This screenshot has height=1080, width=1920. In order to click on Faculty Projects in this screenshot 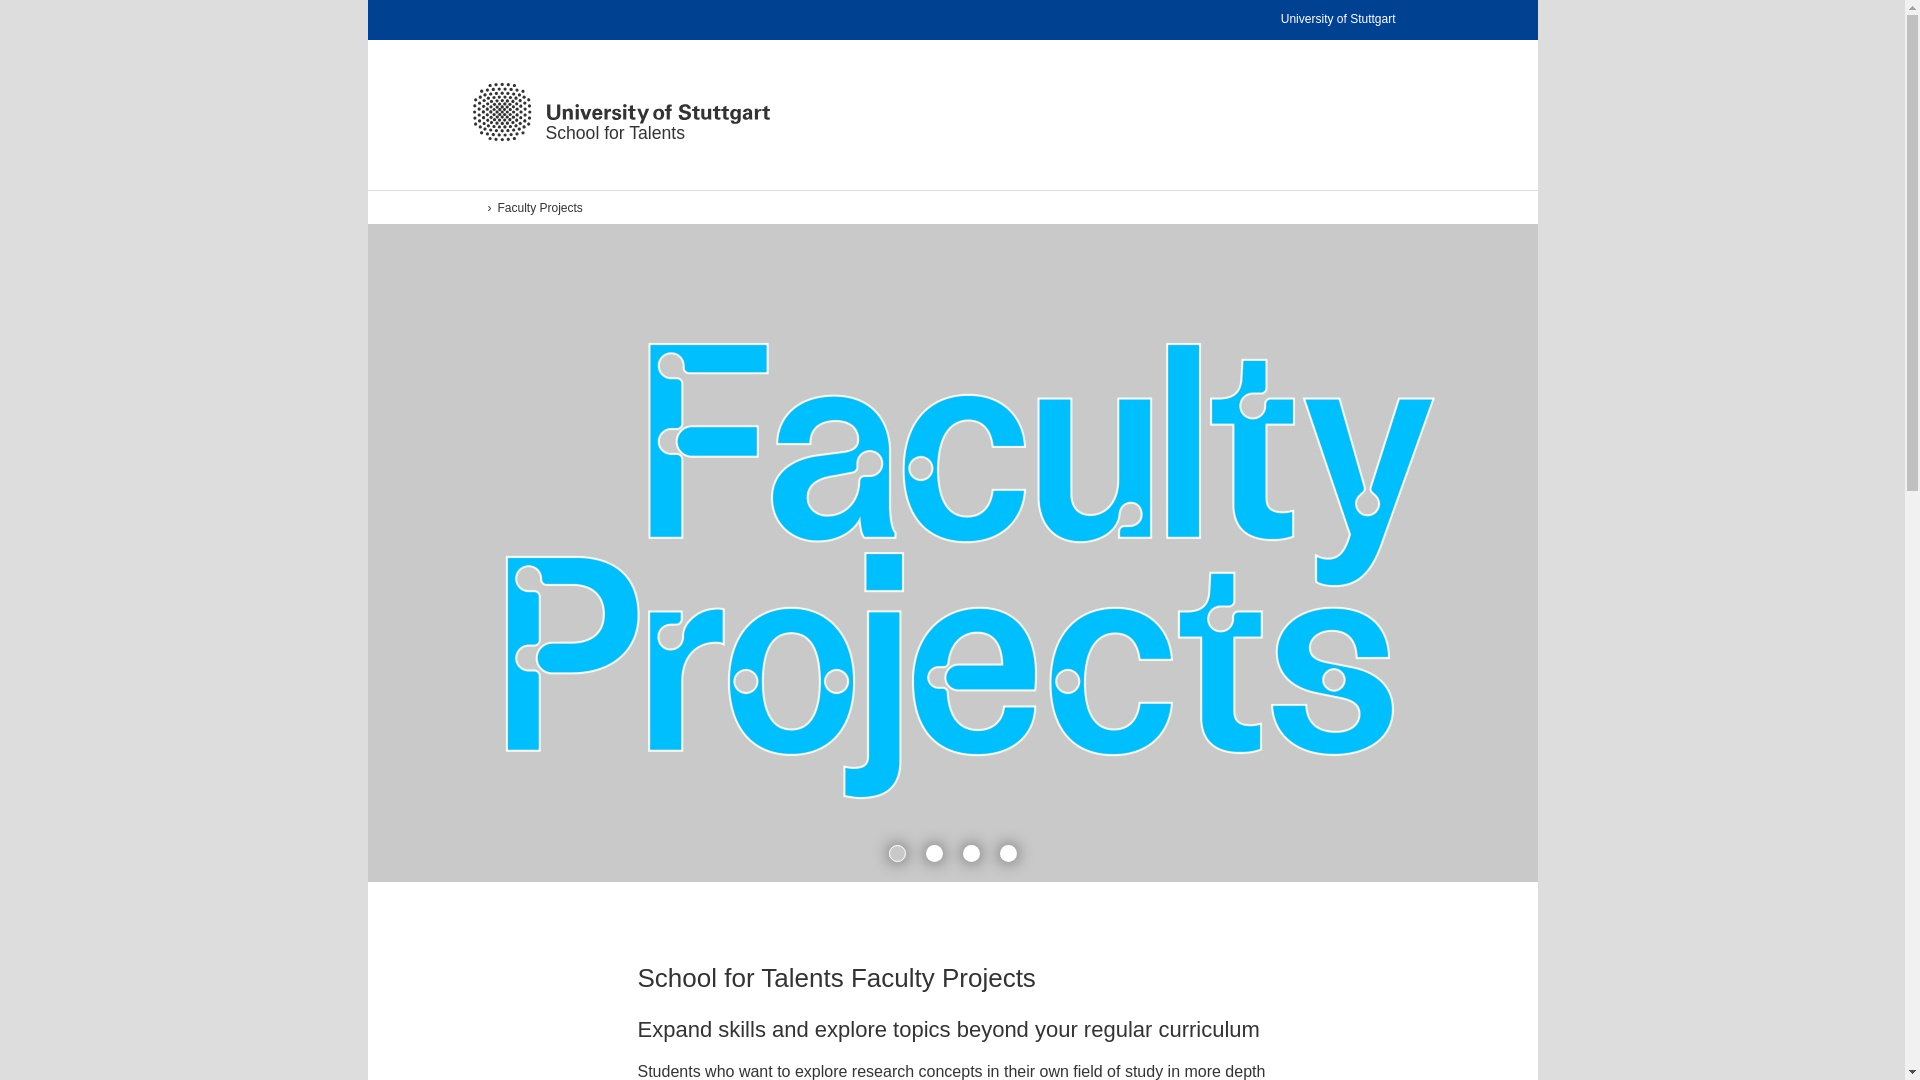, I will do `click(1353, 20)`.